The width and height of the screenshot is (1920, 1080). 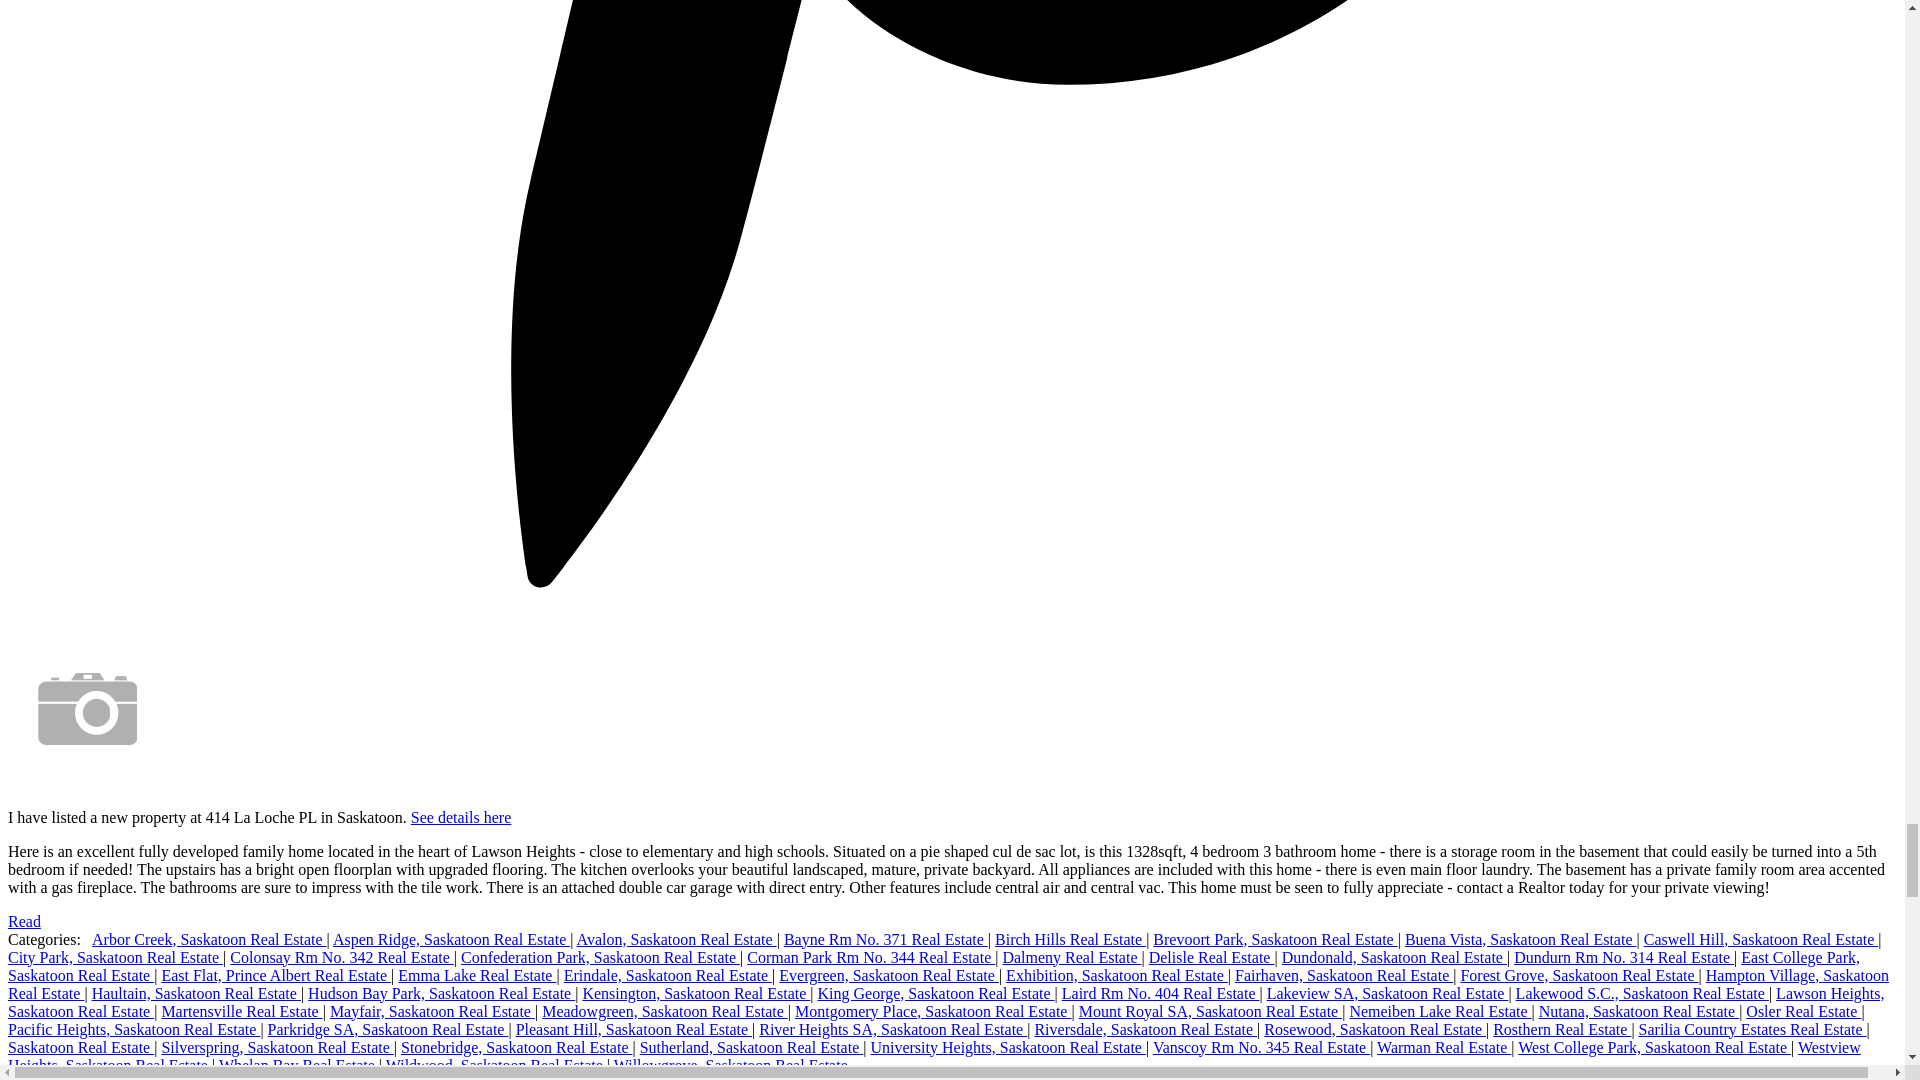 What do you see at coordinates (24, 920) in the screenshot?
I see `Read` at bounding box center [24, 920].